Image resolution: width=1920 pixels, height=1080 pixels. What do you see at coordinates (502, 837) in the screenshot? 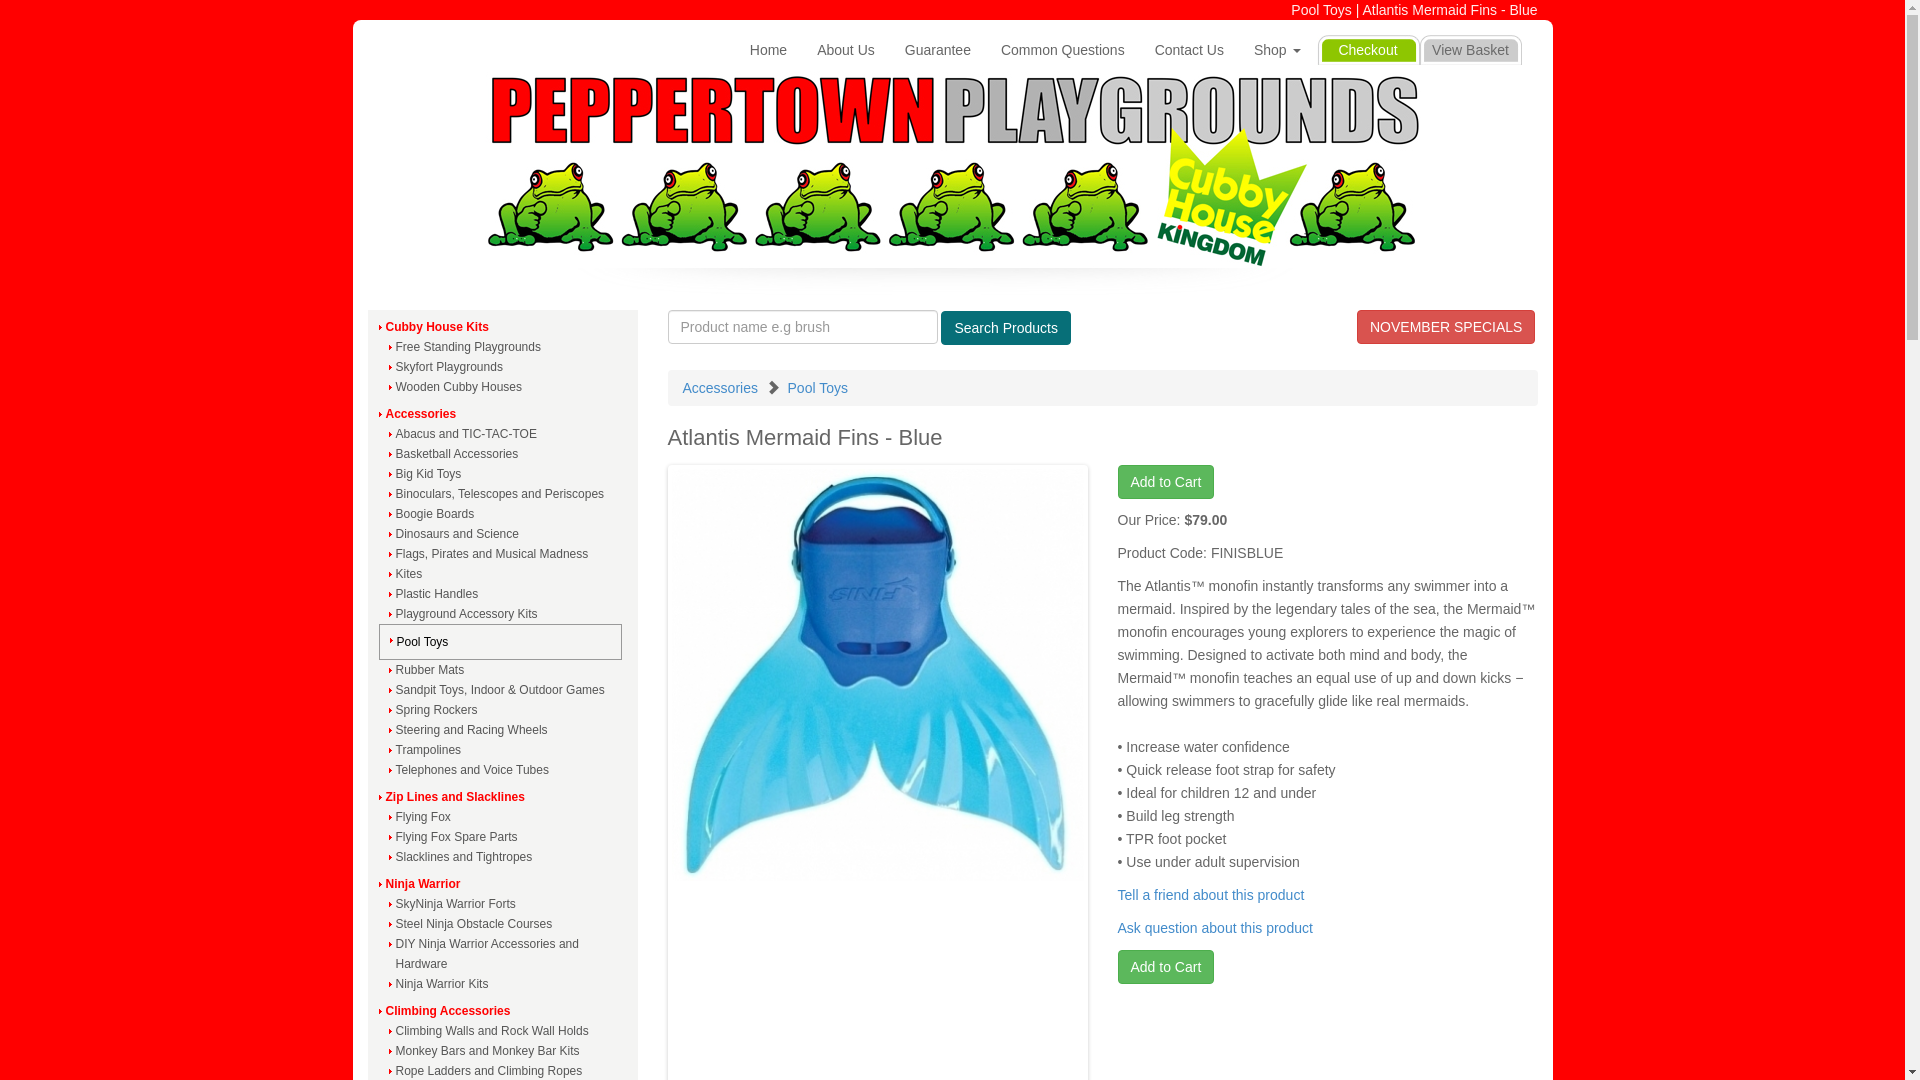
I see `Flying Fox Spare Parts` at bounding box center [502, 837].